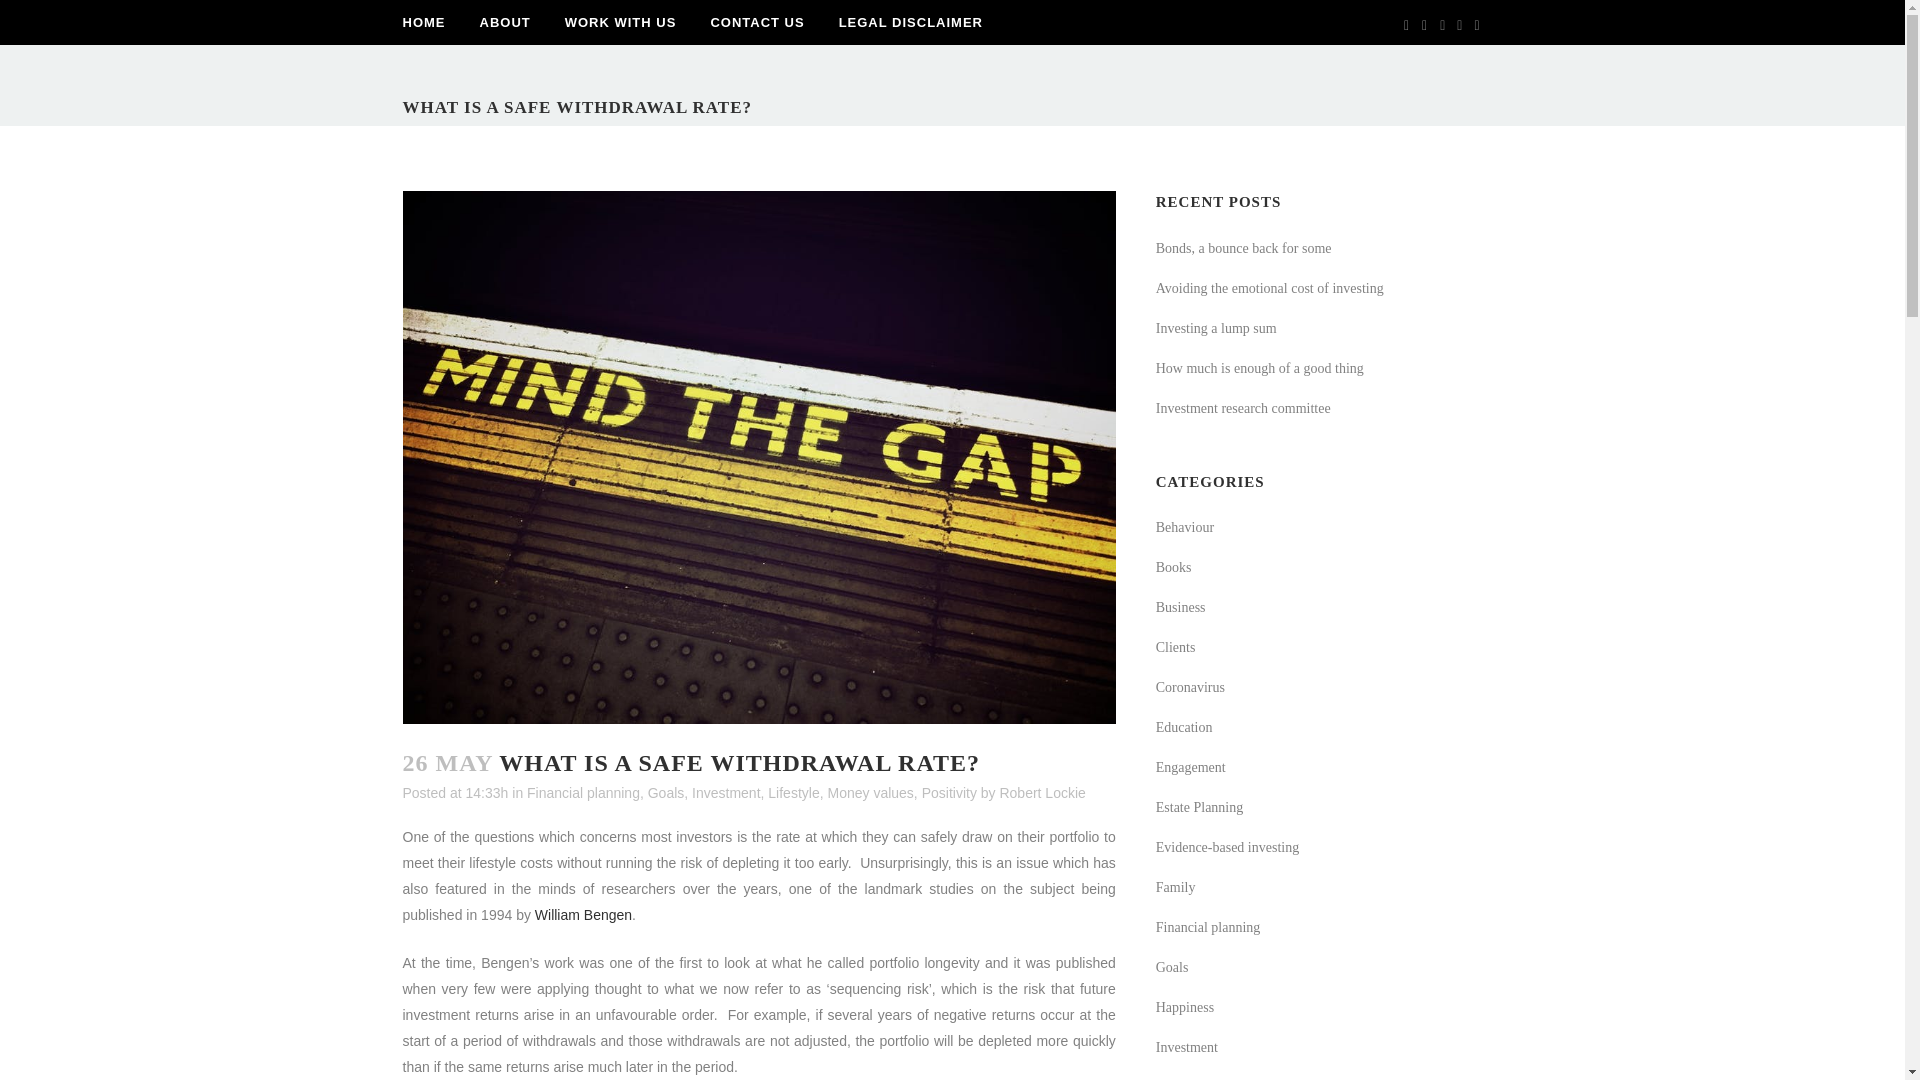  Describe the element at coordinates (620, 22) in the screenshot. I see `WORK WITH US` at that location.